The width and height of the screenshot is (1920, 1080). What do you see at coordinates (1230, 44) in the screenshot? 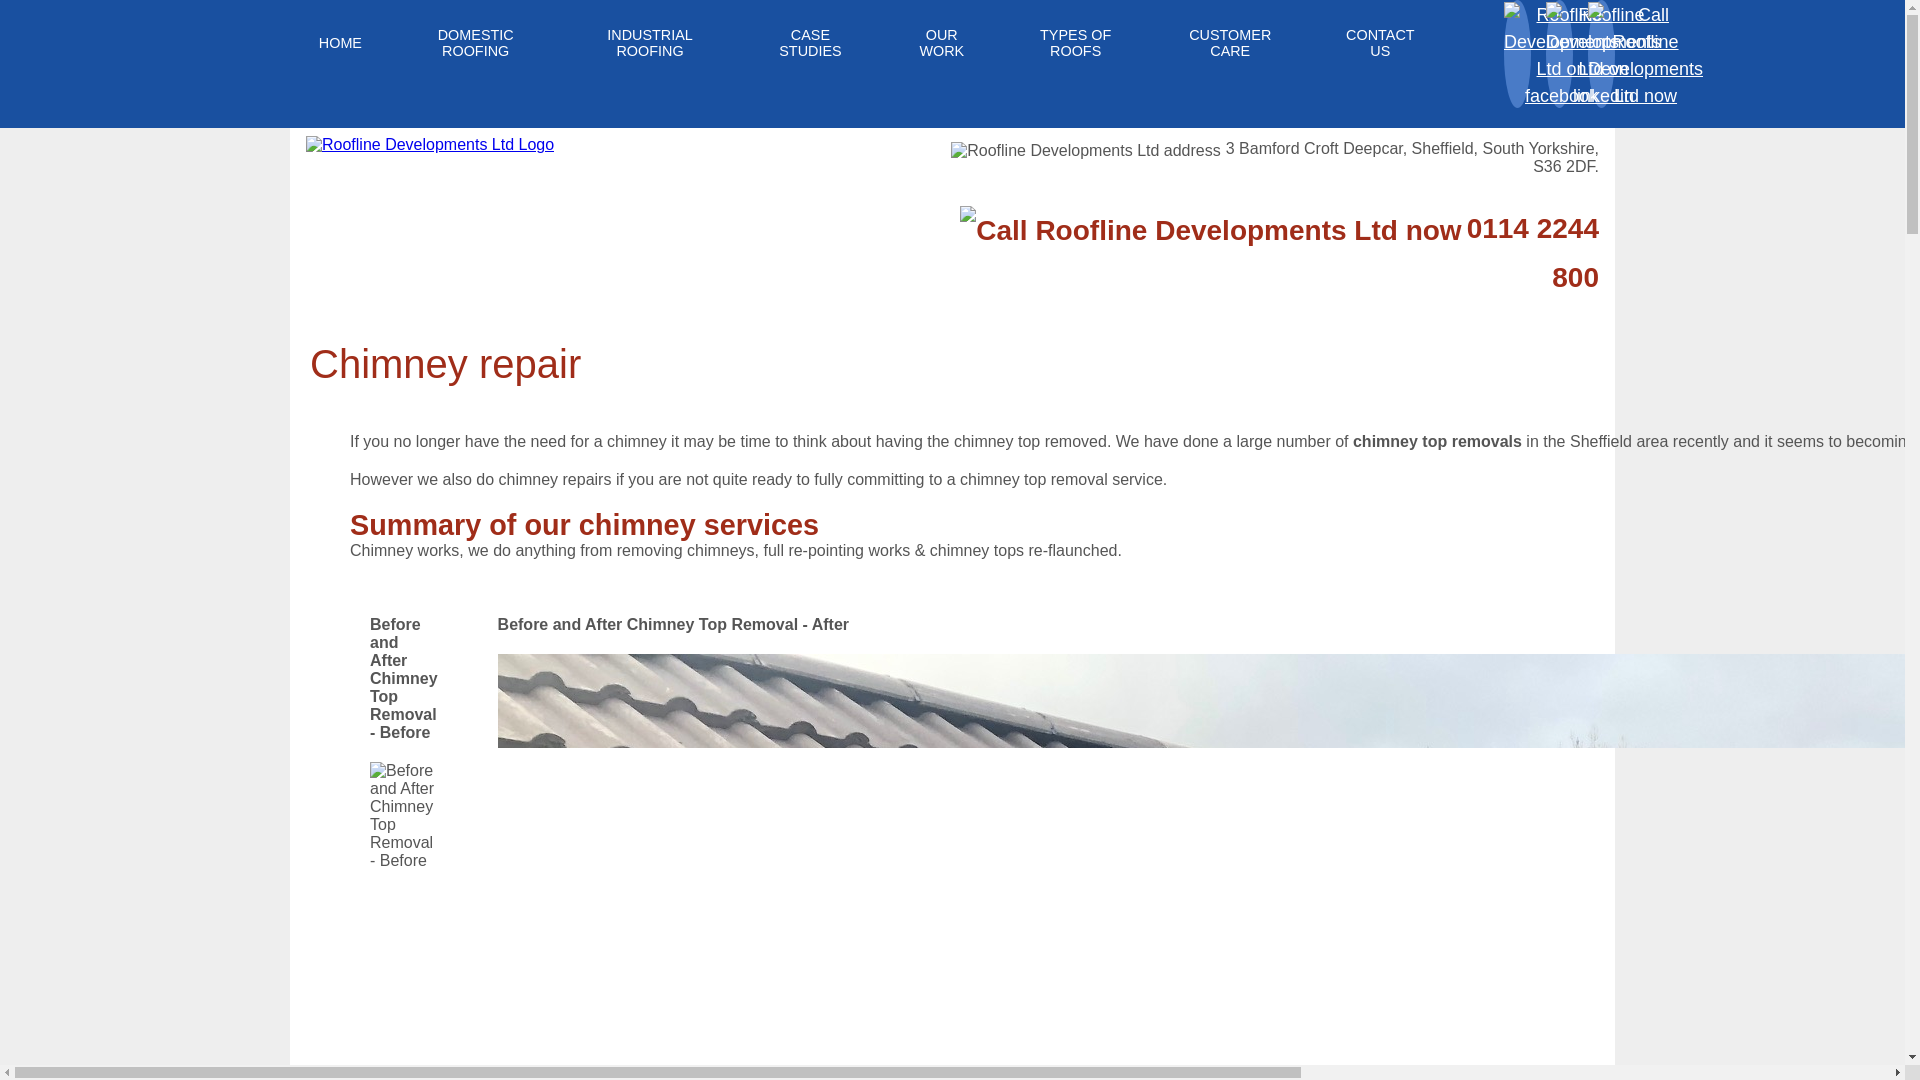
I see `CUSTOMER CARE` at bounding box center [1230, 44].